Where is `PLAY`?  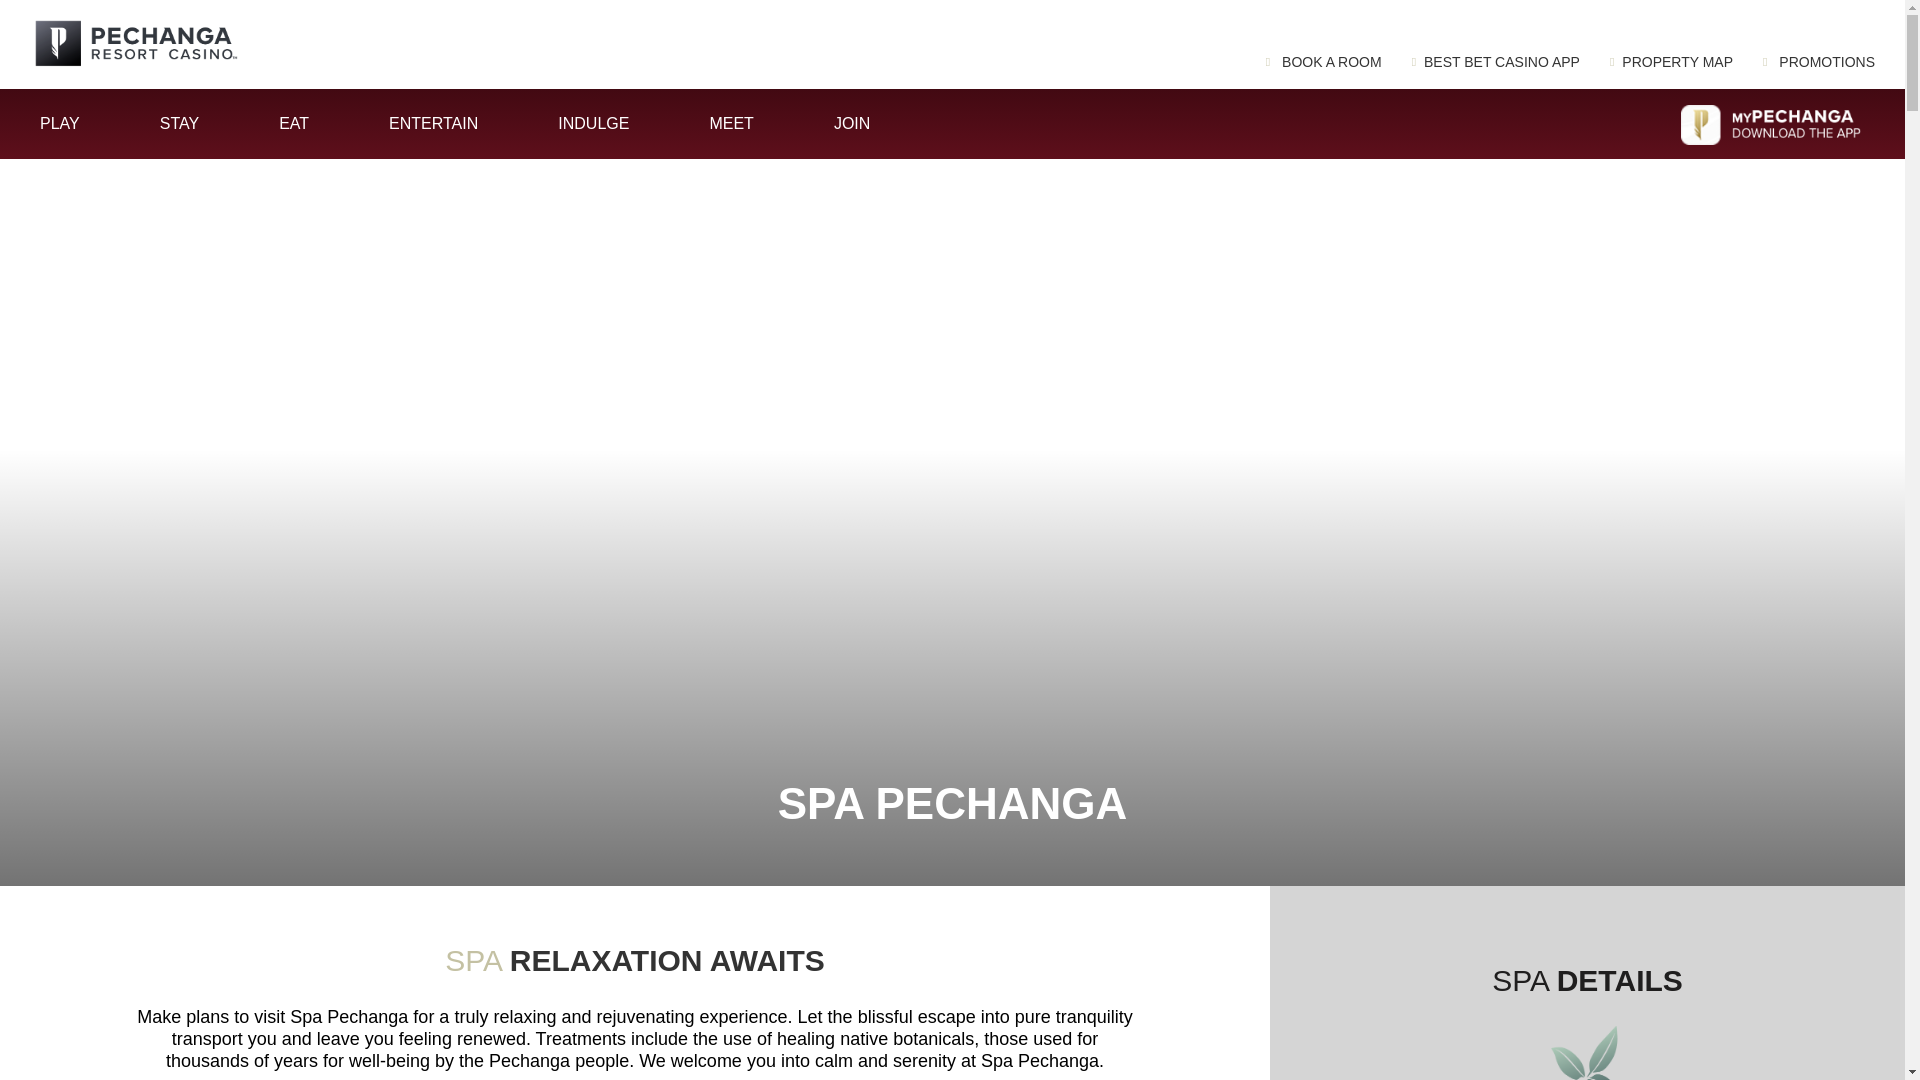
PLAY is located at coordinates (60, 123).